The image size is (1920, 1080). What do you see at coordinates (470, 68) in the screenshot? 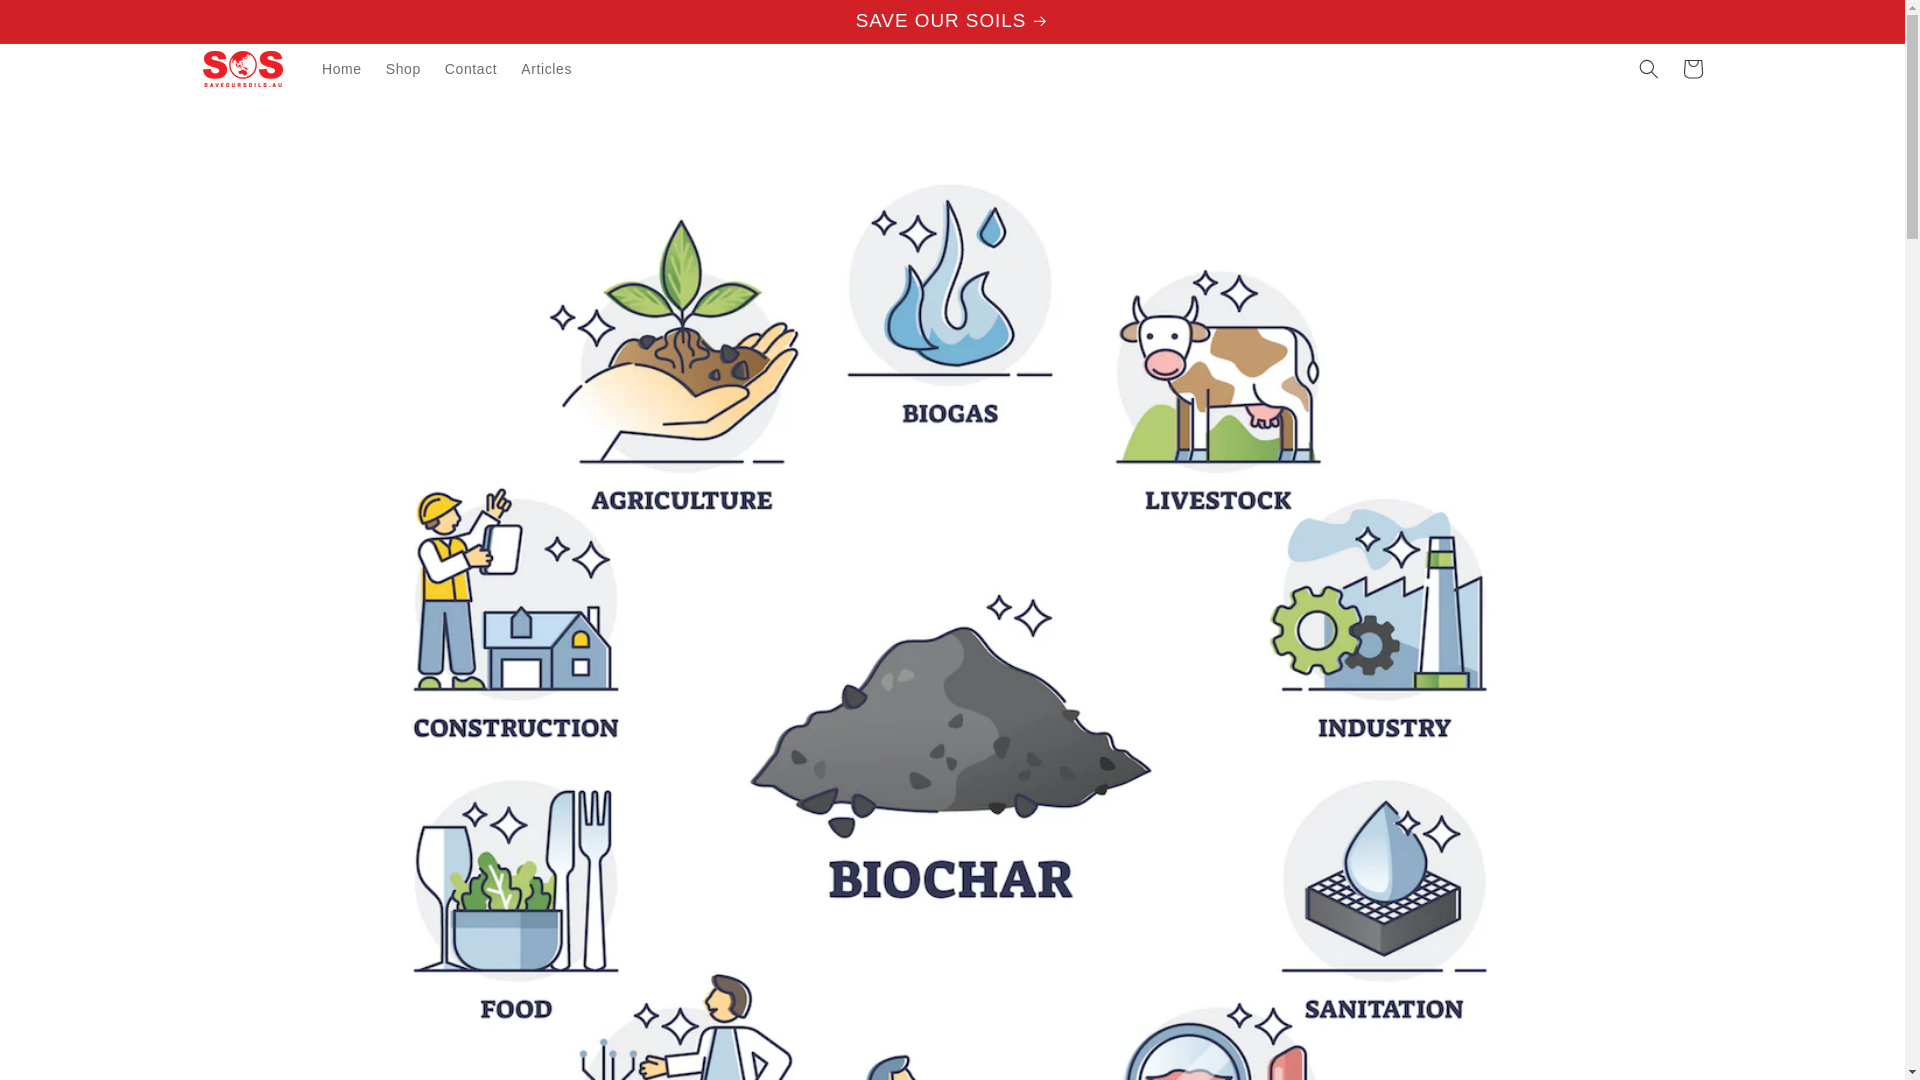
I see `Contact` at bounding box center [470, 68].